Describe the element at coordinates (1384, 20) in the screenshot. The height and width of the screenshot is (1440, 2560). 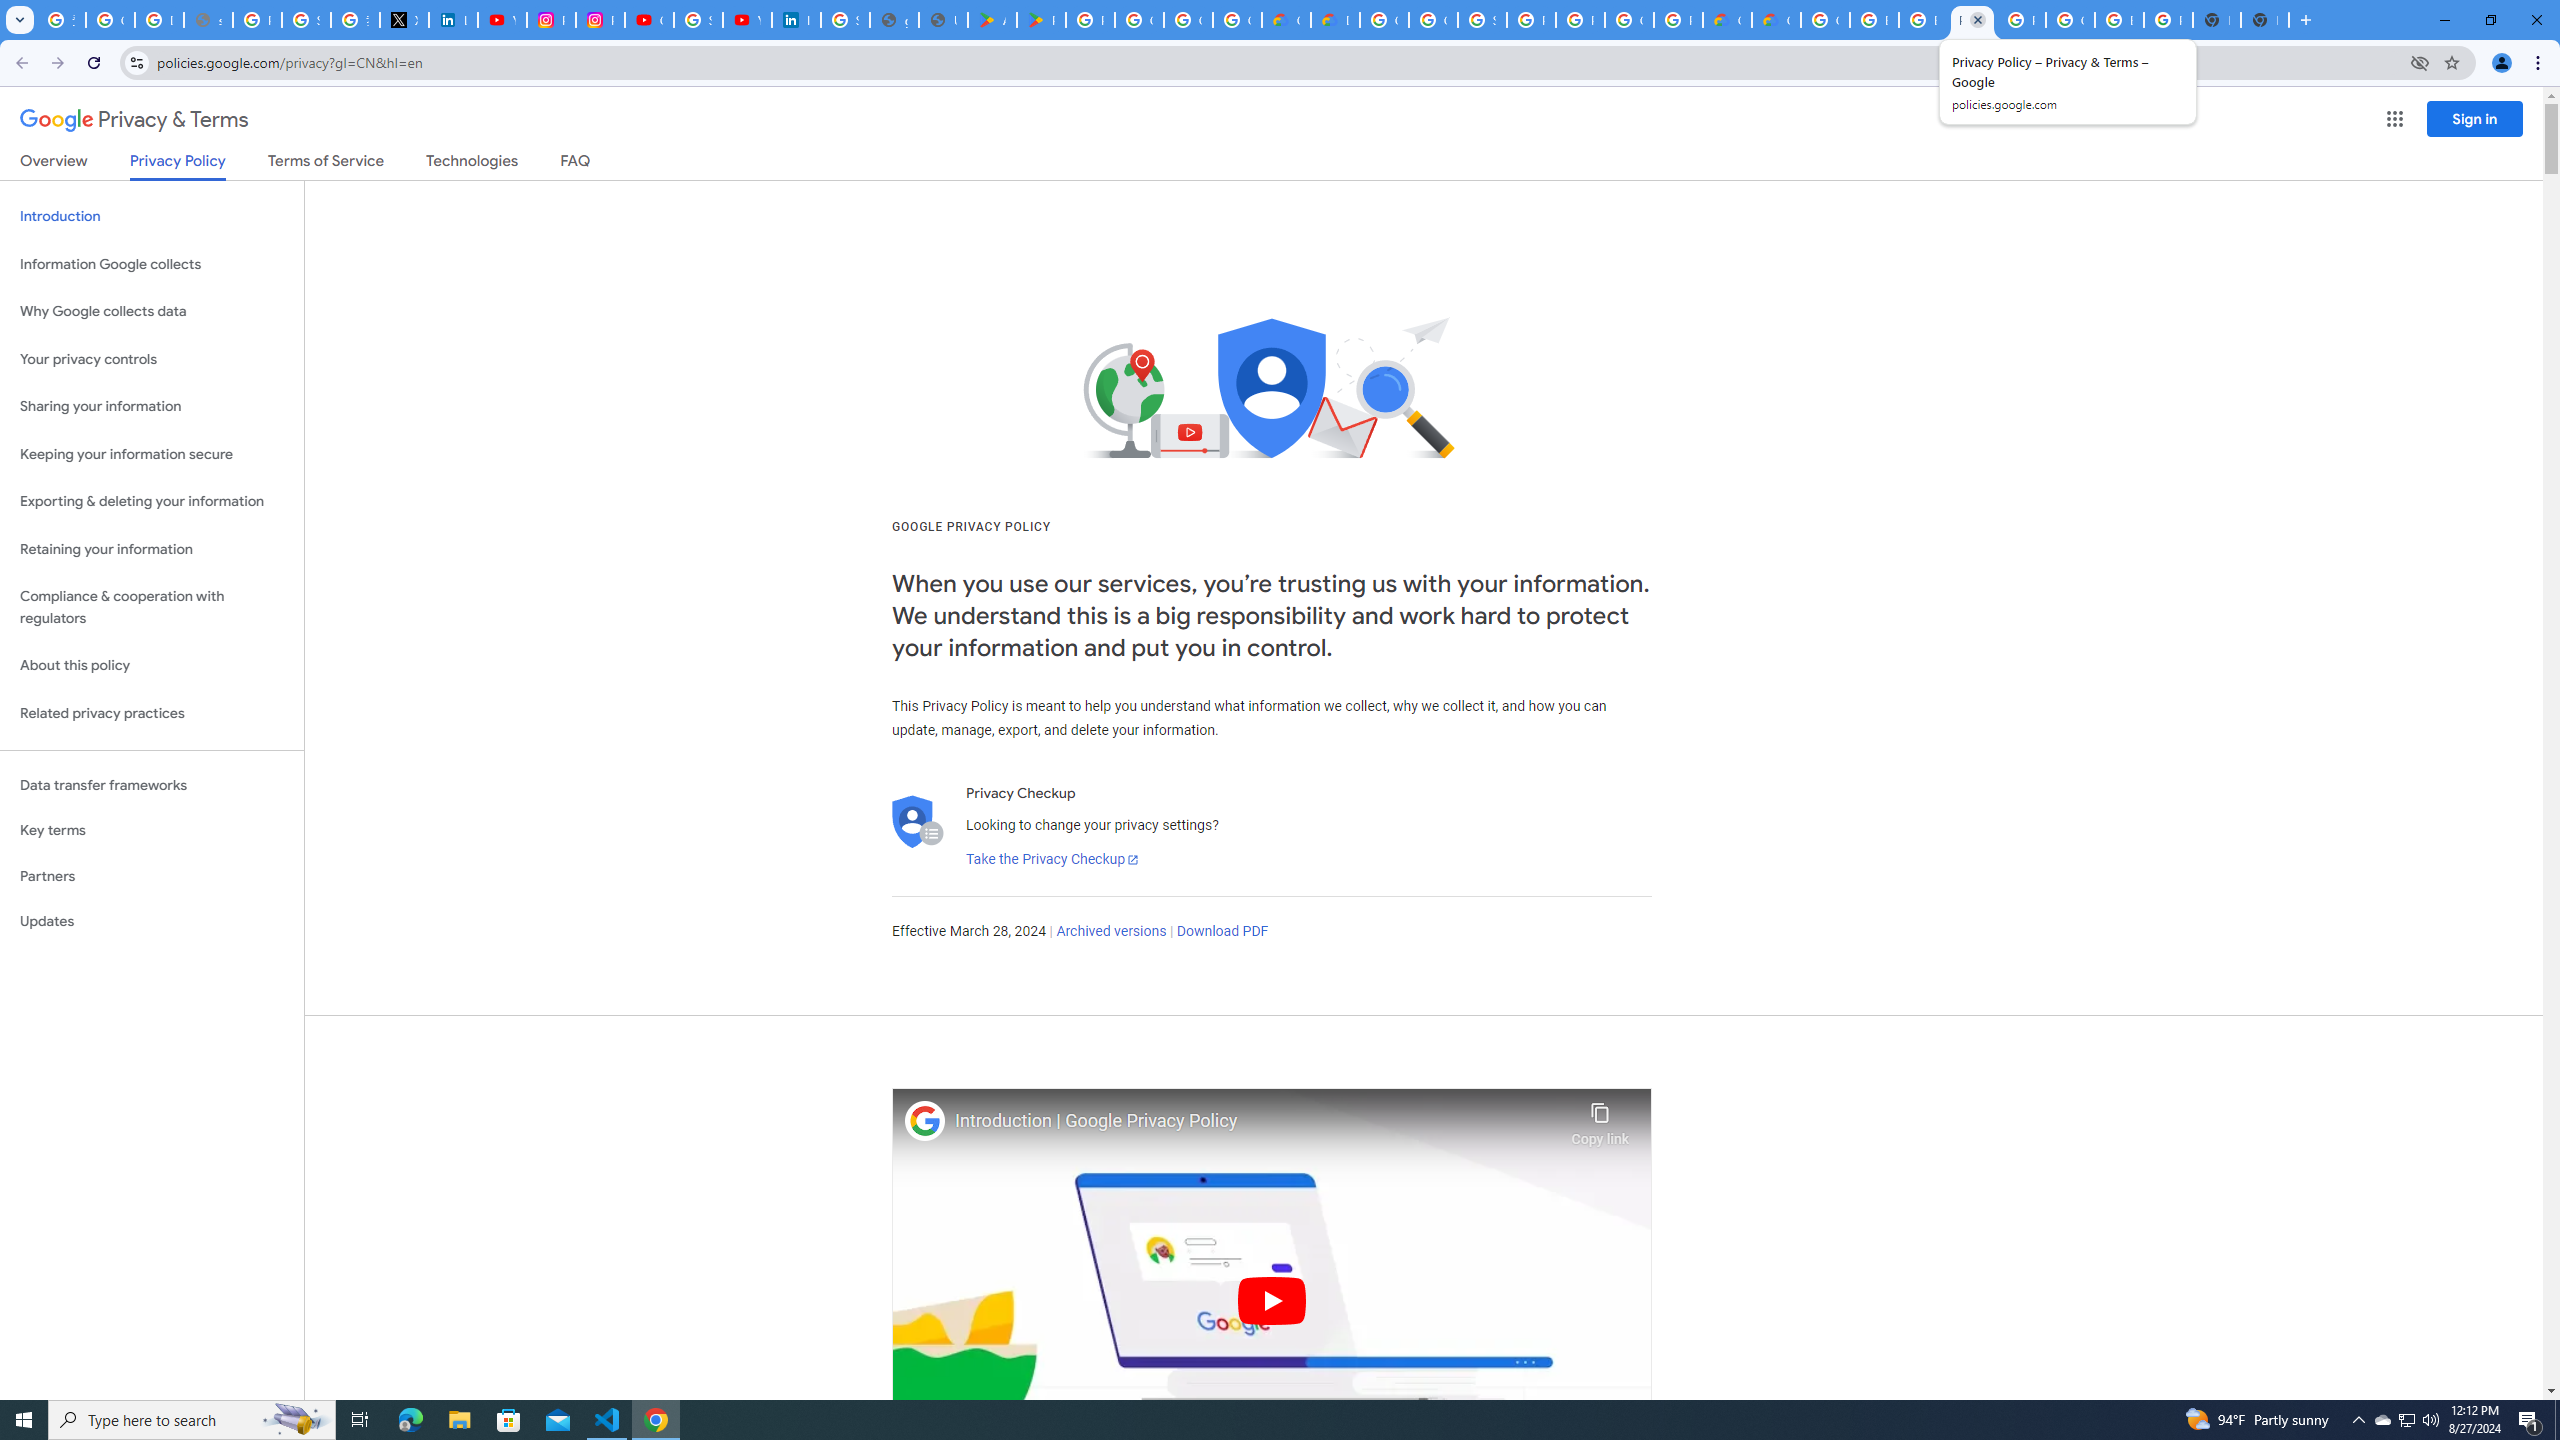
I see `Google Cloud Platform` at that location.